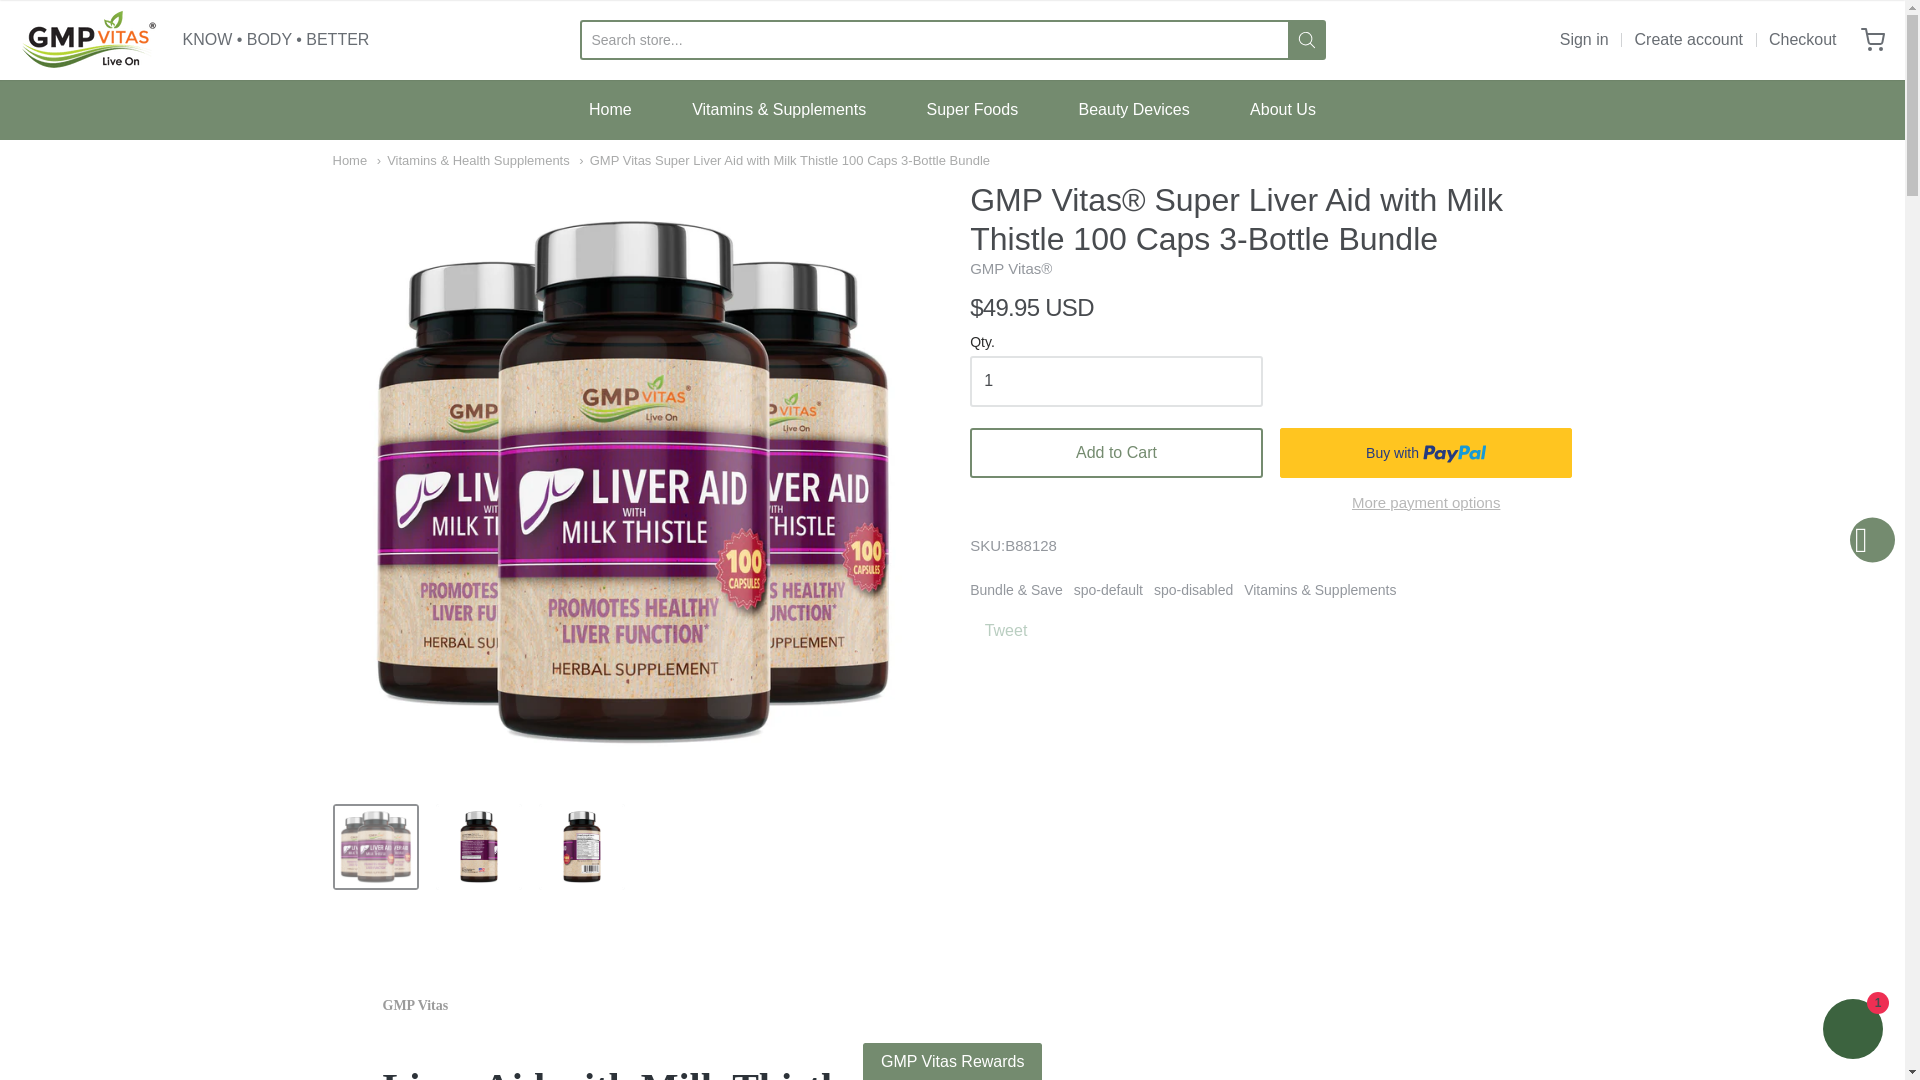 The width and height of the screenshot is (1920, 1080). I want to click on Show products matching tag spo-disabled, so click(1192, 590).